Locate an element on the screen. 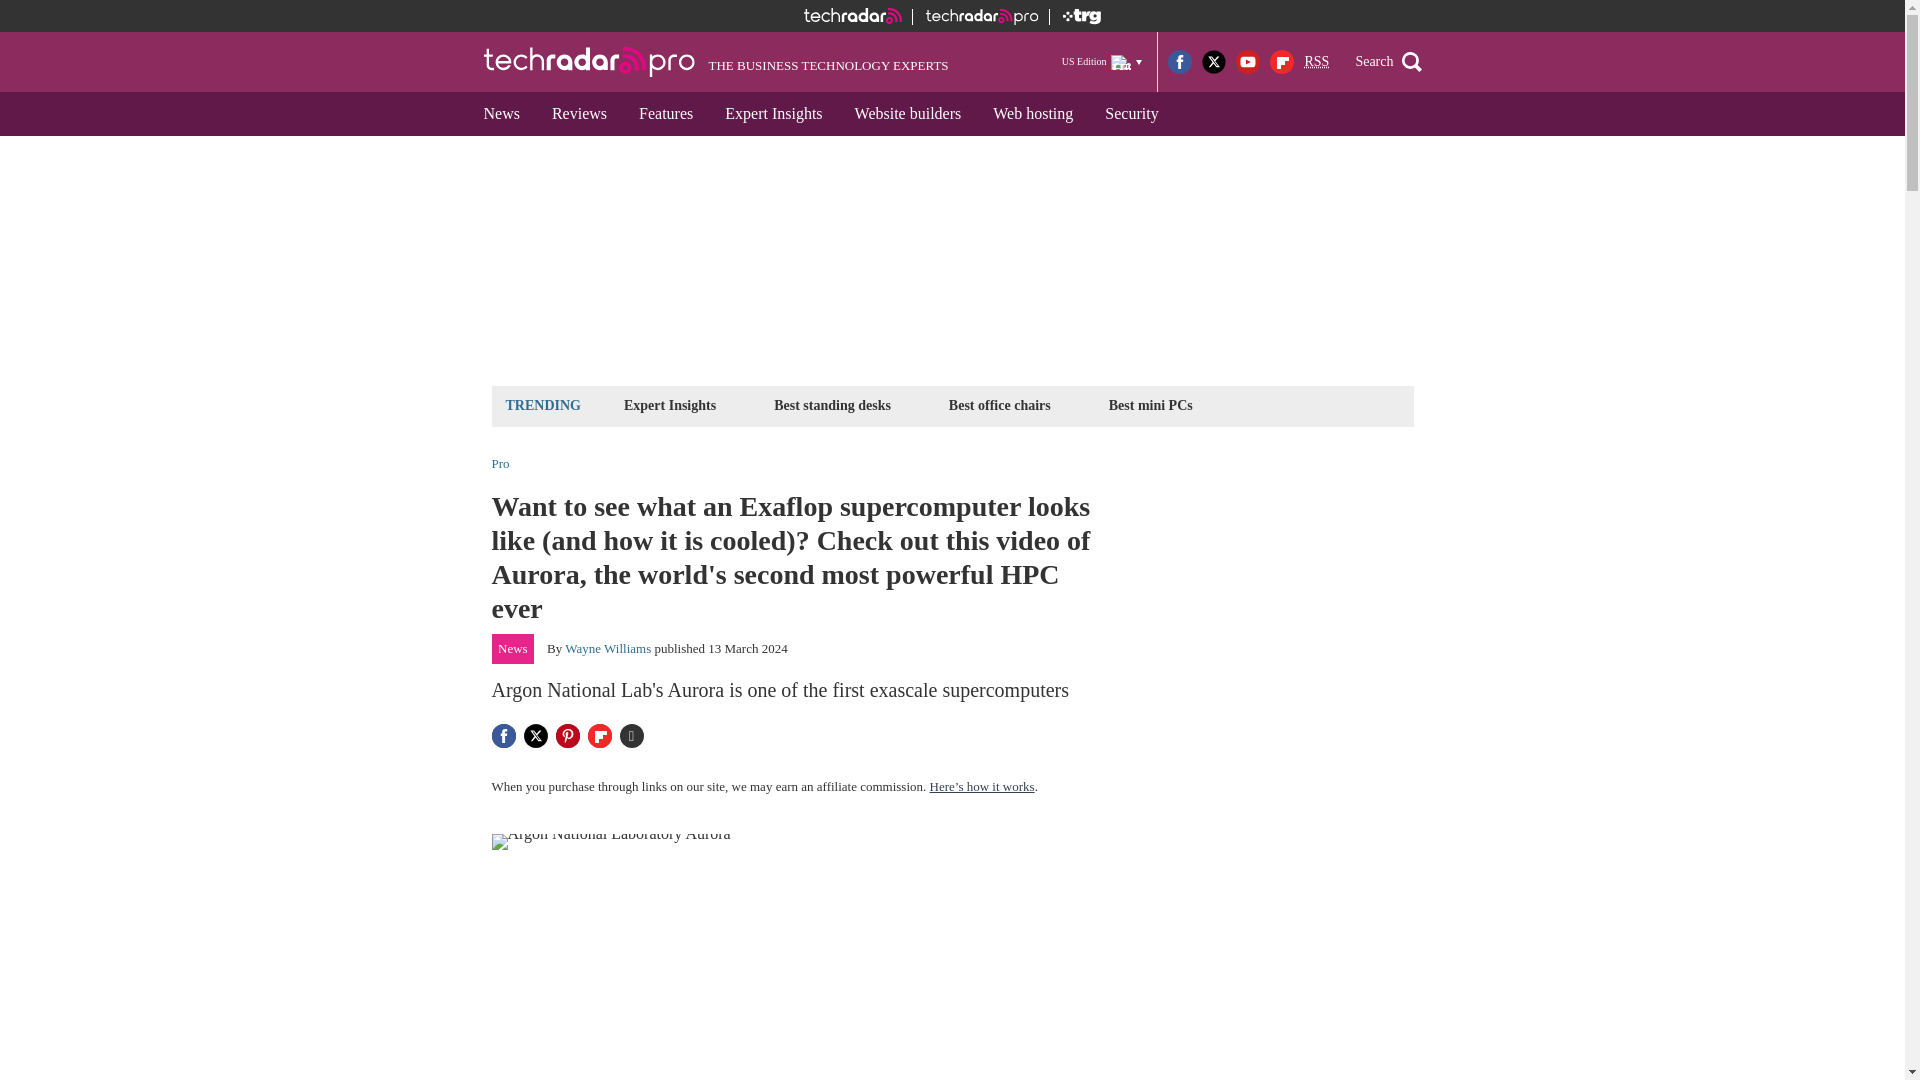  Security is located at coordinates (1130, 114).